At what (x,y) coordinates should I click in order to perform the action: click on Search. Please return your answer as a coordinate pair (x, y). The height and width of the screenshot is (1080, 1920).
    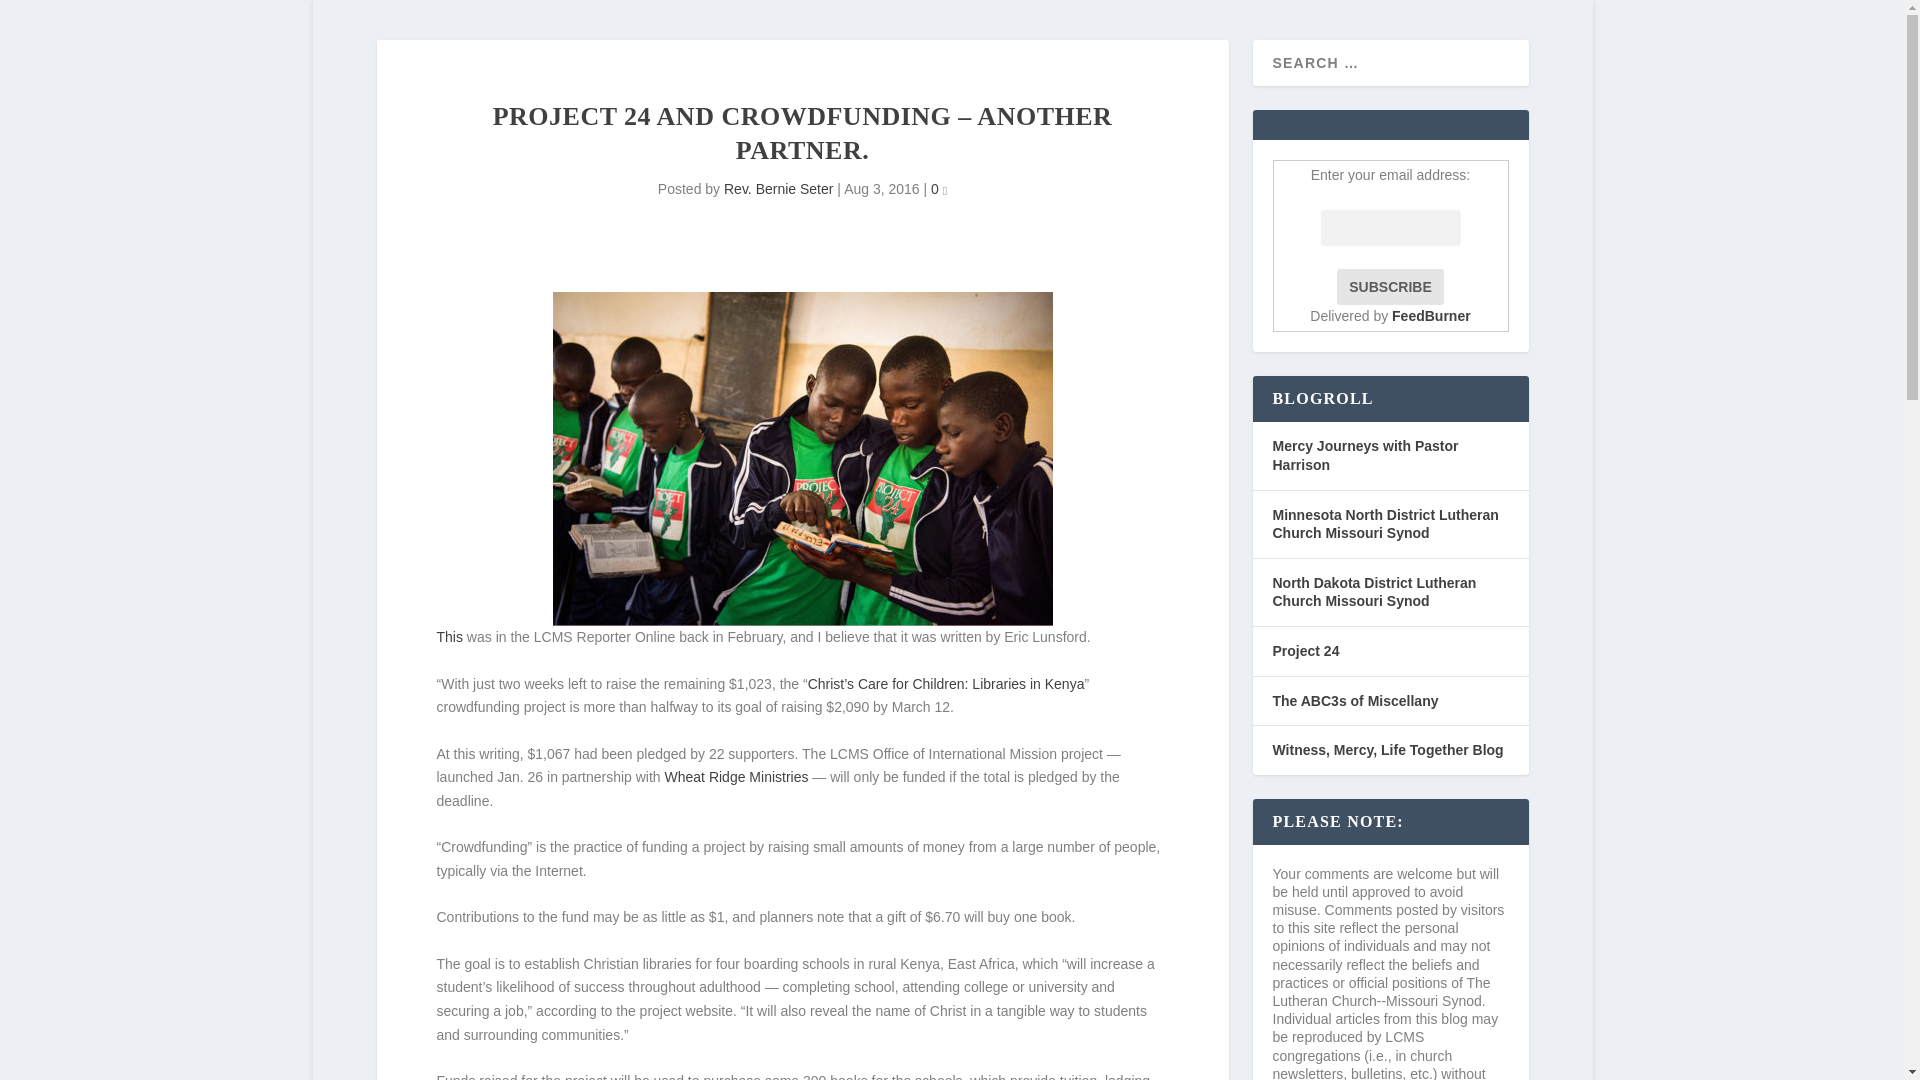
    Looking at the image, I should click on (41, 18).